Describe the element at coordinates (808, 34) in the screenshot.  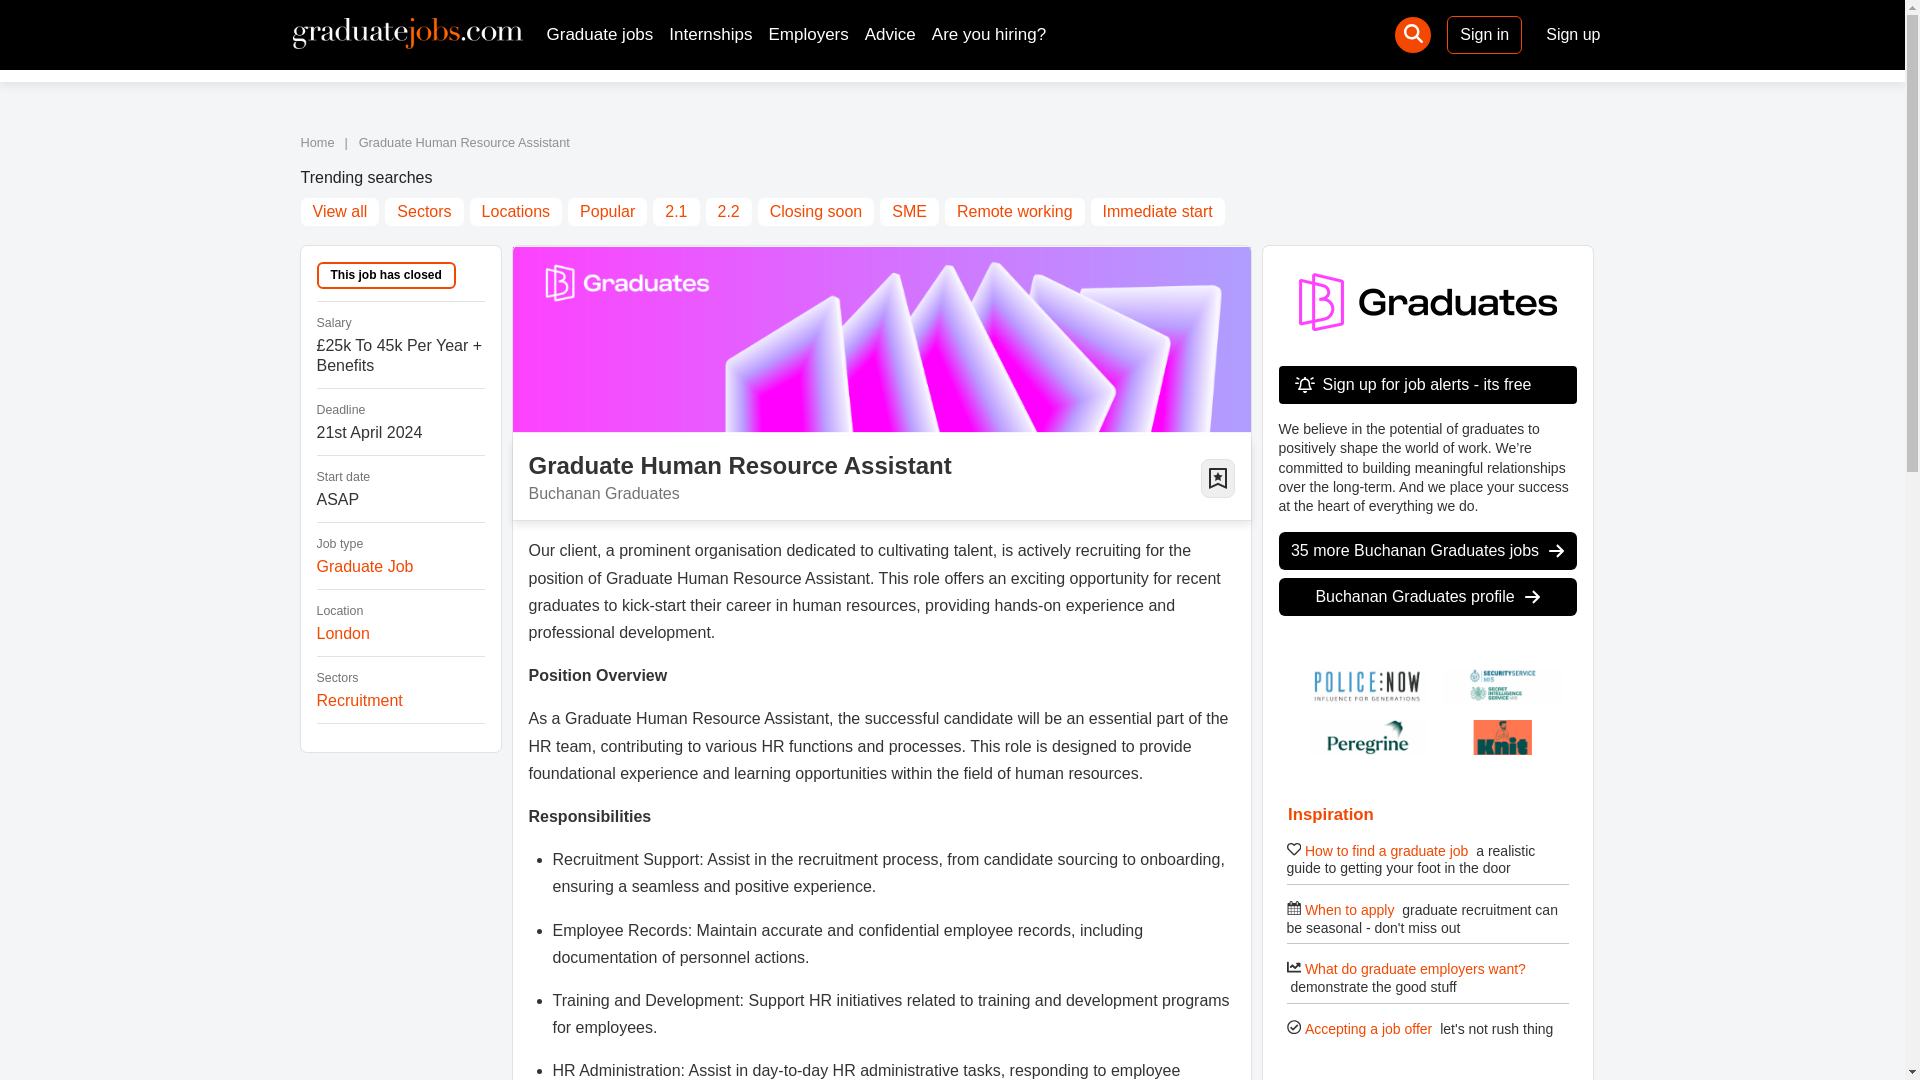
I see `Employers` at that location.